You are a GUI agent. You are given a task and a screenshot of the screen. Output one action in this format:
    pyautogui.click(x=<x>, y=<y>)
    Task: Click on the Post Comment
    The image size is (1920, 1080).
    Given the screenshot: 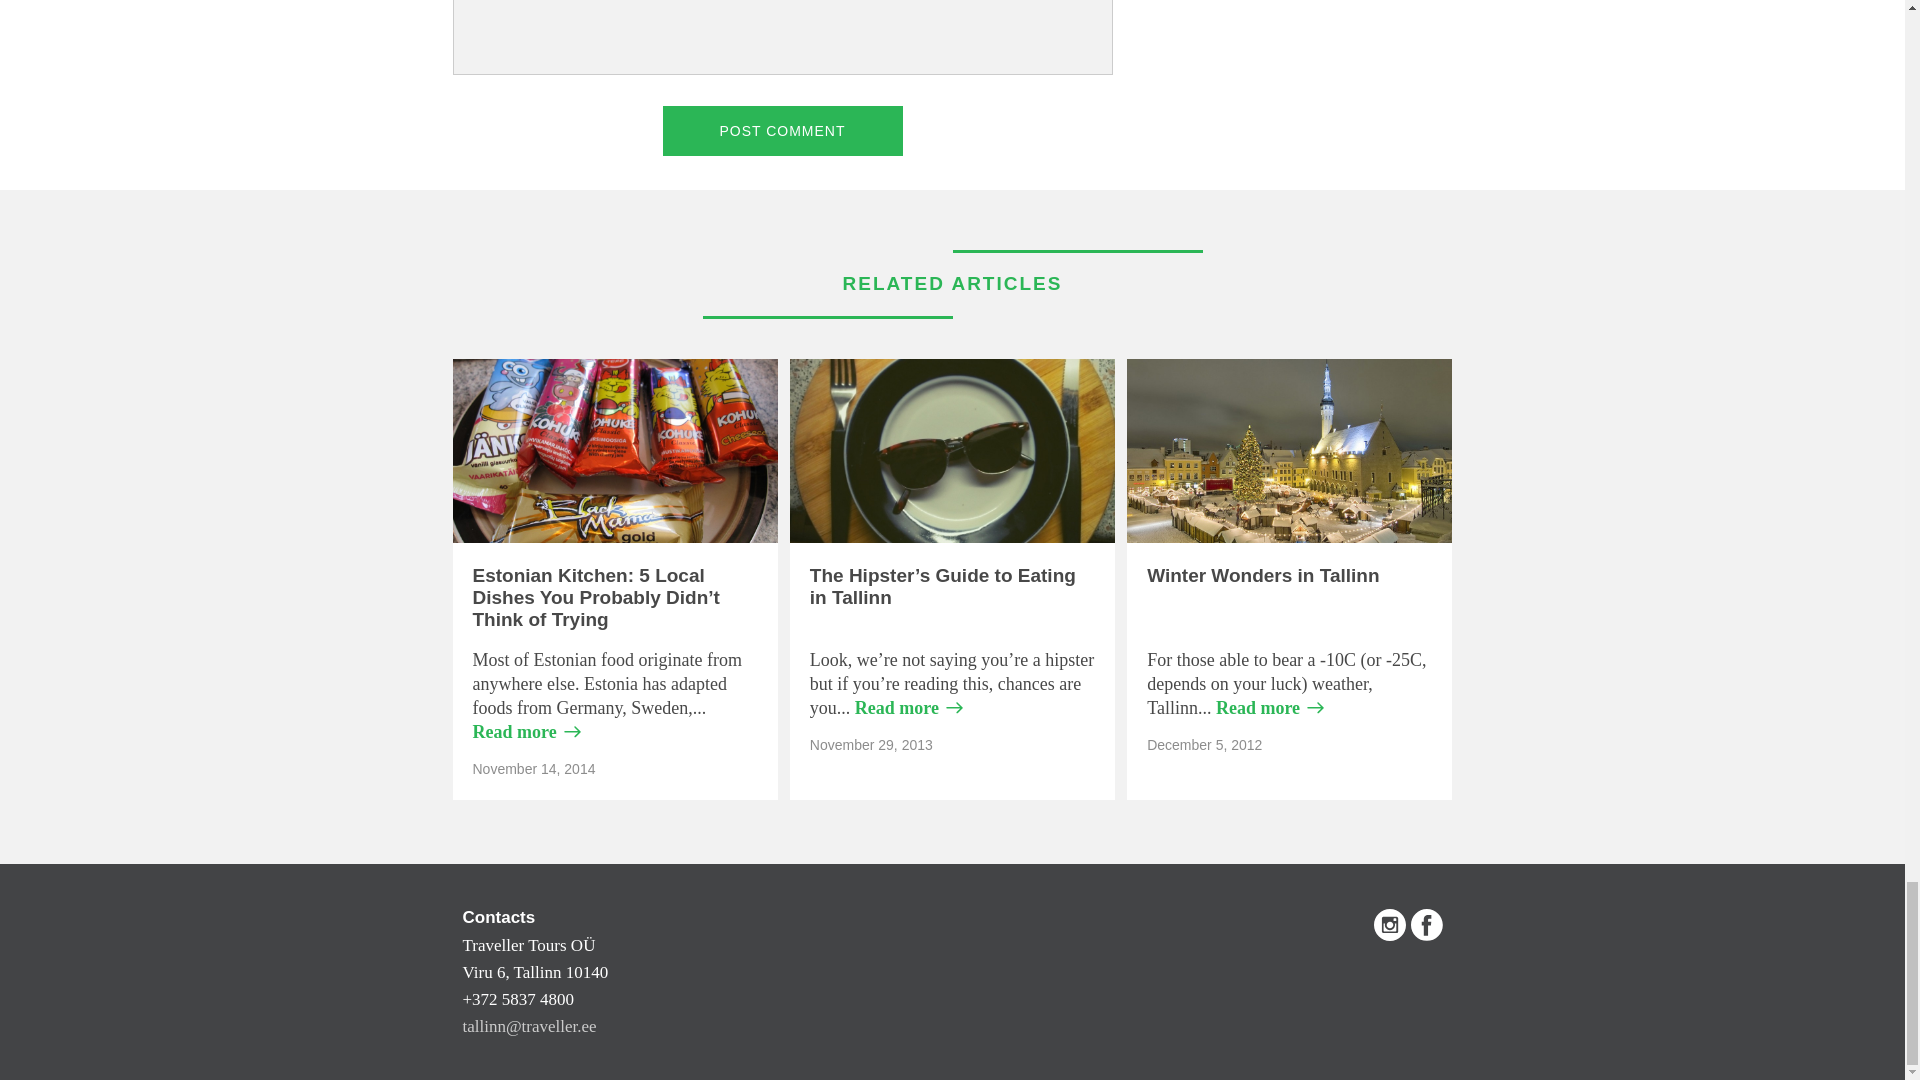 What is the action you would take?
    pyautogui.click(x=782, y=130)
    